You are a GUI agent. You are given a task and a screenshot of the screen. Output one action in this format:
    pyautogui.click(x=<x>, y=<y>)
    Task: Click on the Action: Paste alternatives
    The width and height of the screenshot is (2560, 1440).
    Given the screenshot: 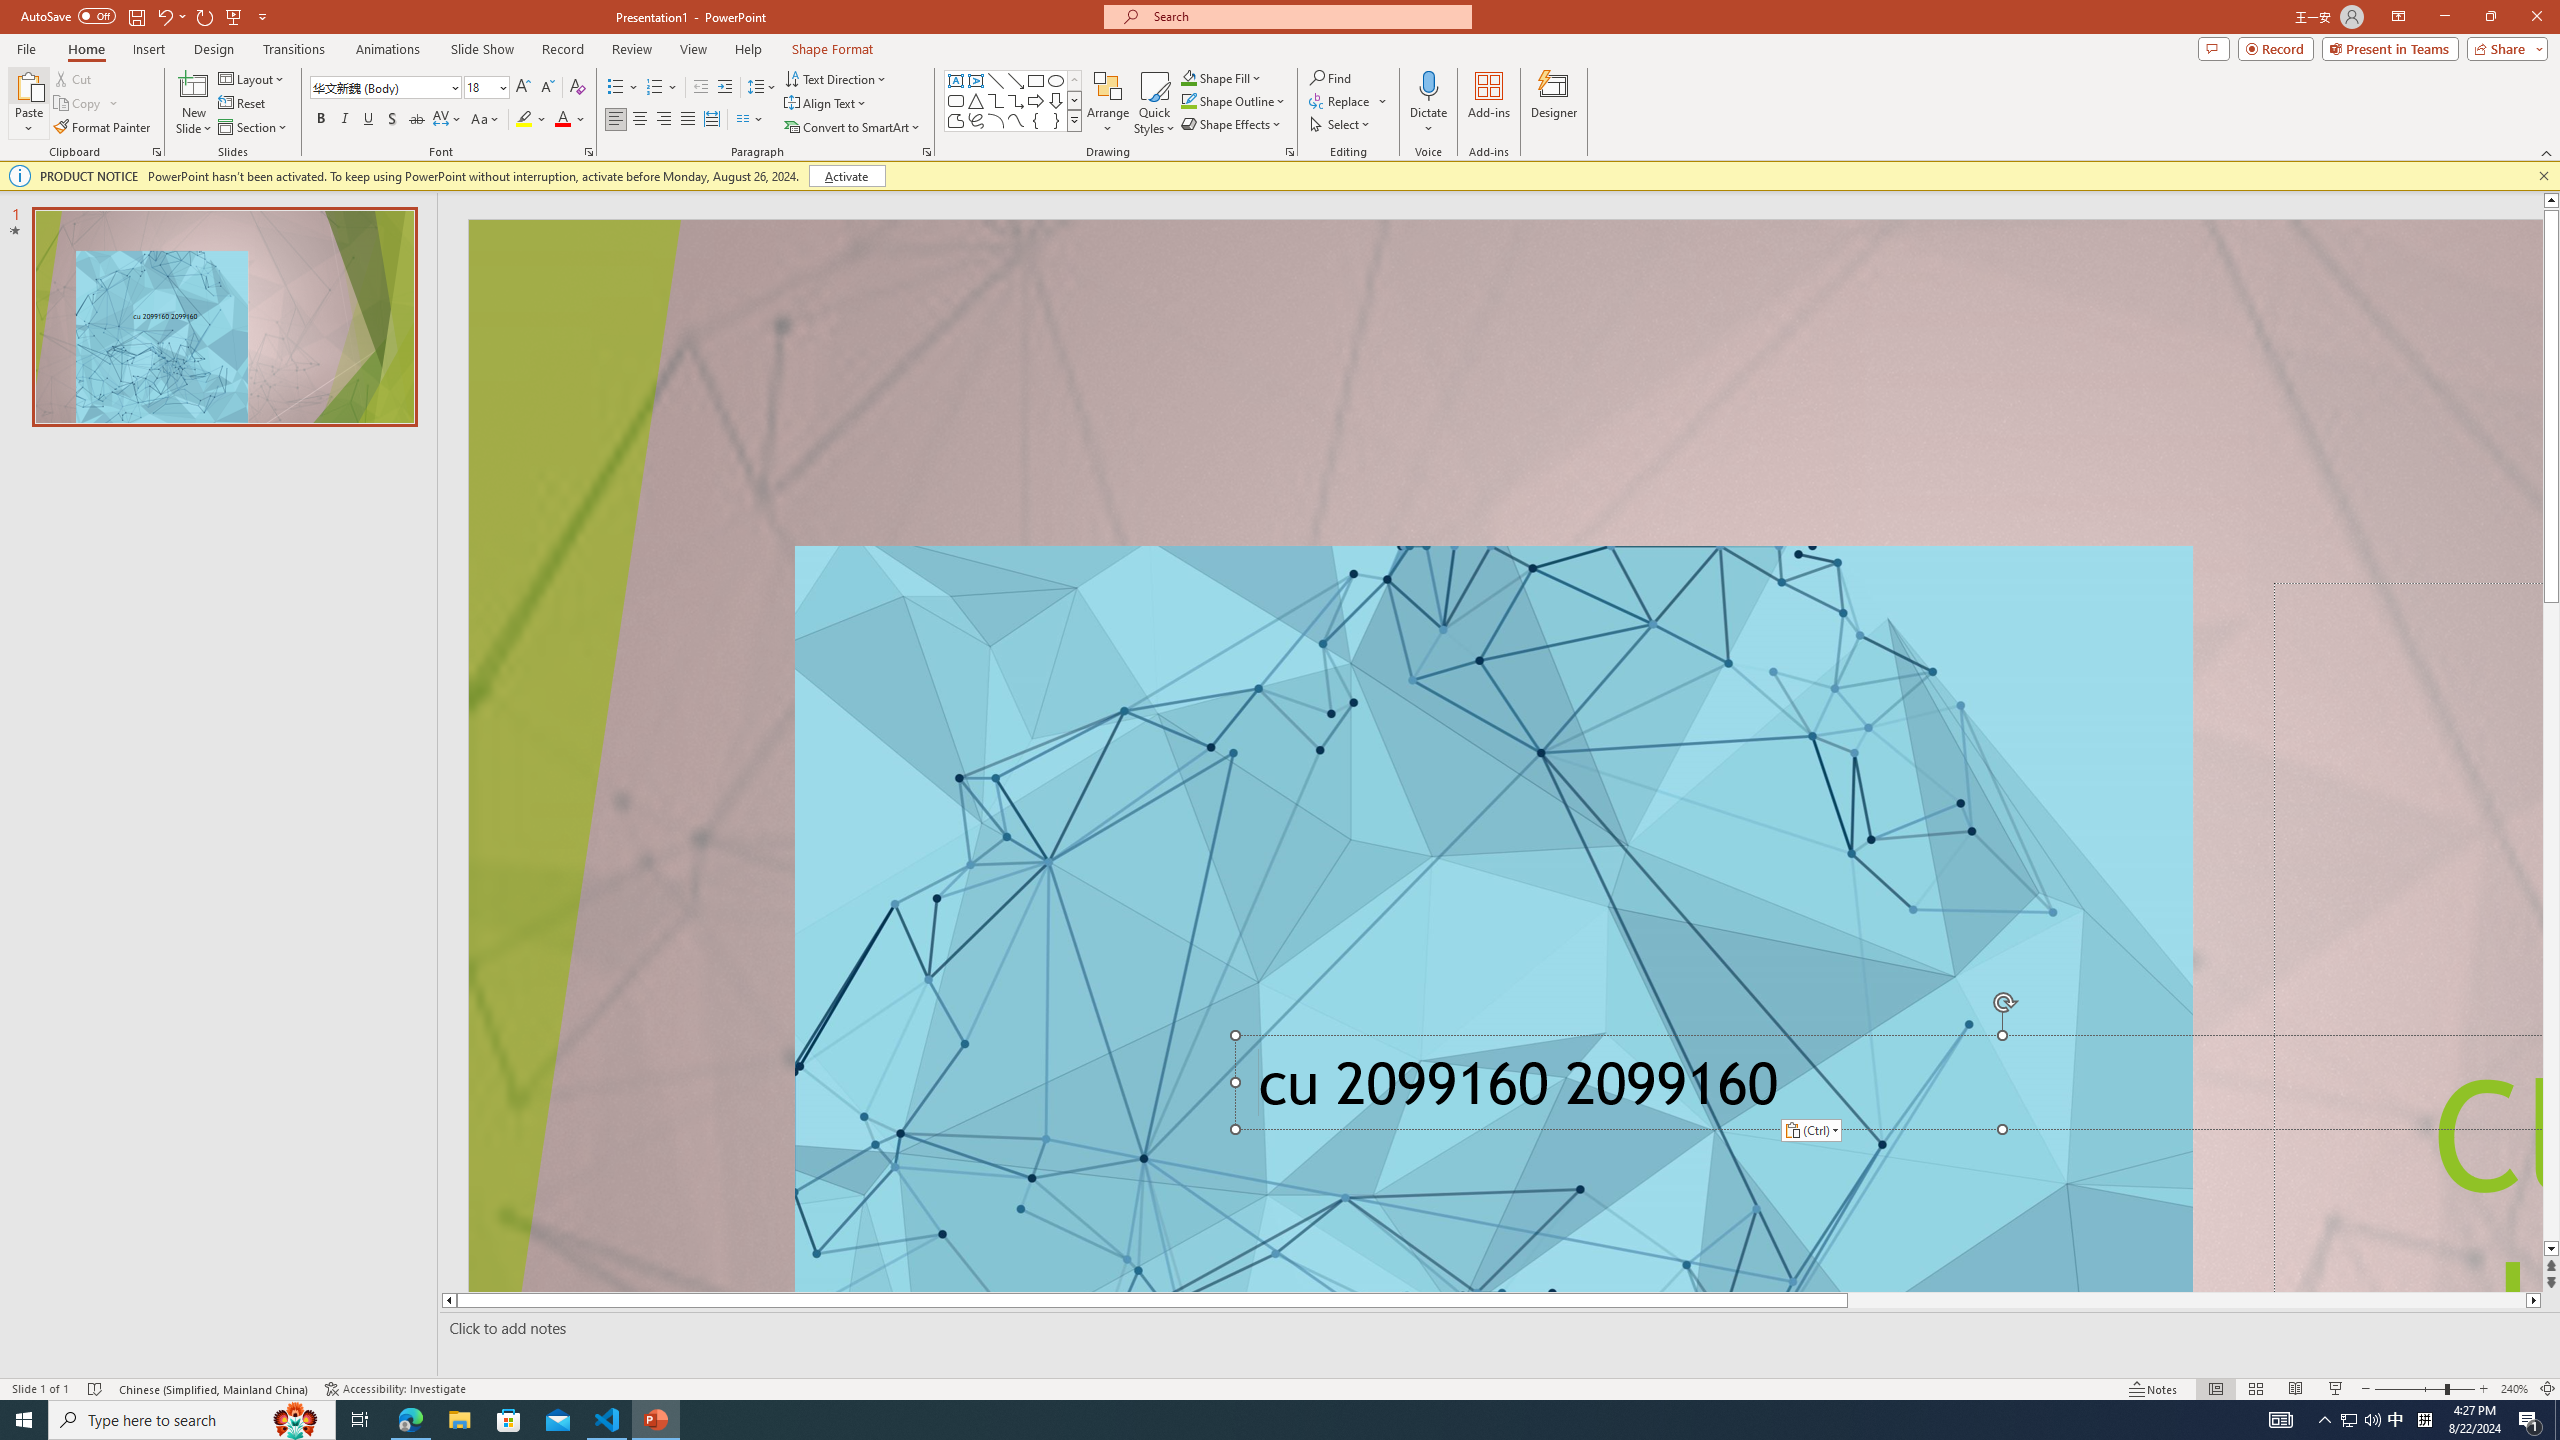 What is the action you would take?
    pyautogui.click(x=1812, y=1130)
    